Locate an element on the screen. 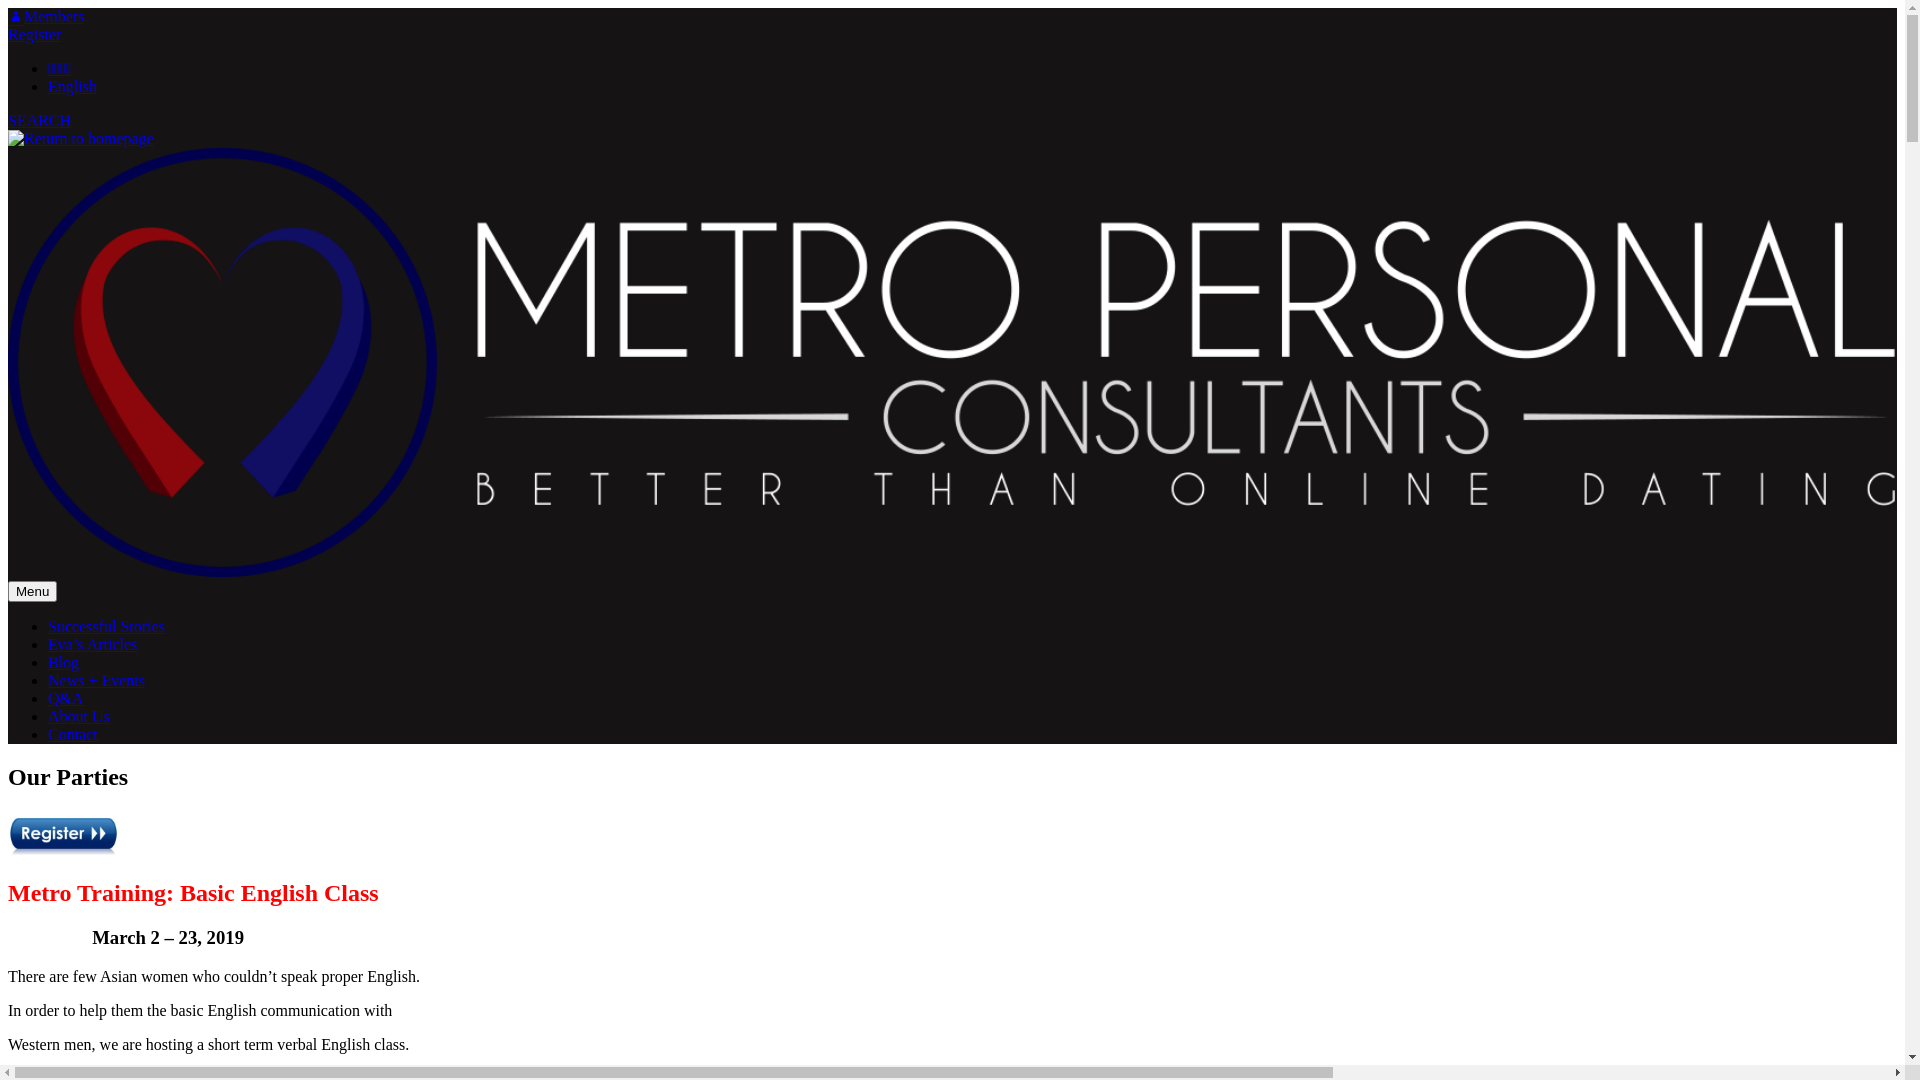 Image resolution: width=1920 pixels, height=1080 pixels. Contact is located at coordinates (73, 734).